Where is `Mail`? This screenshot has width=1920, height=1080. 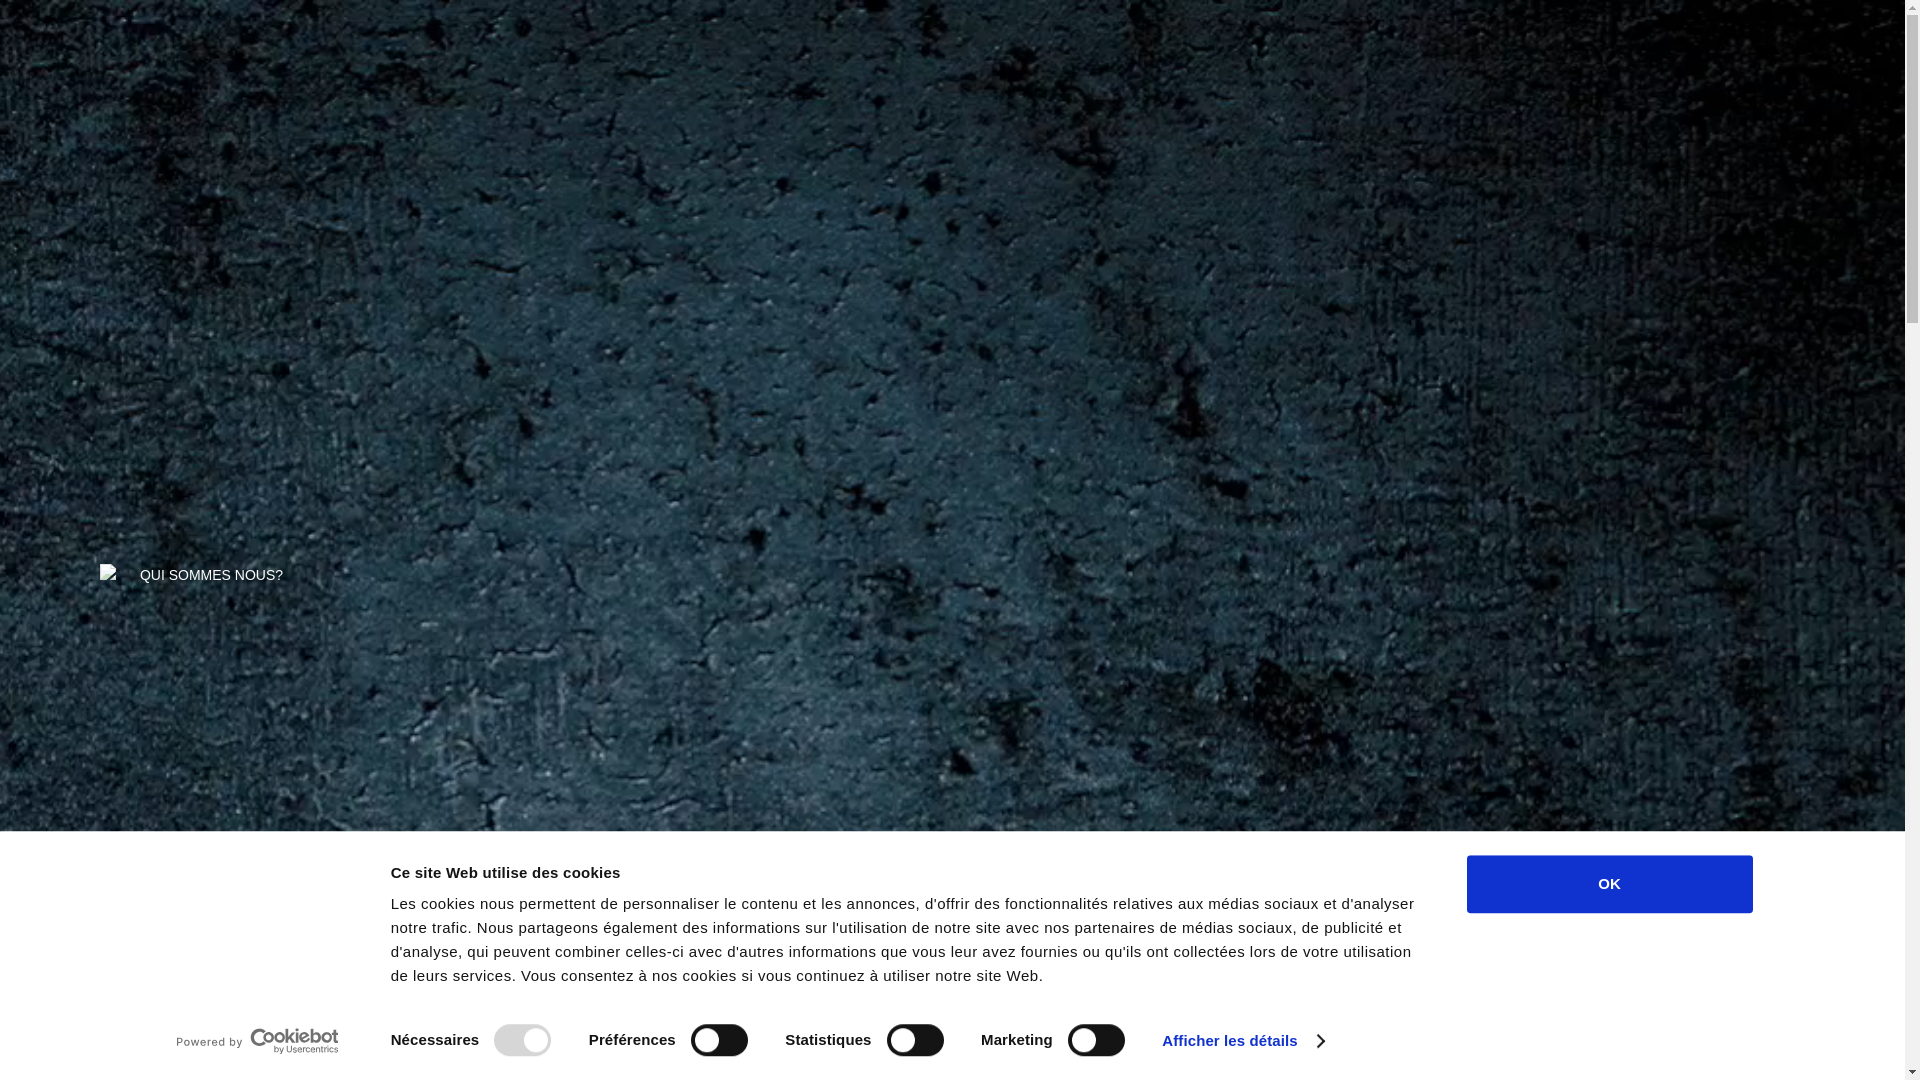
Mail is located at coordinates (796, 242).